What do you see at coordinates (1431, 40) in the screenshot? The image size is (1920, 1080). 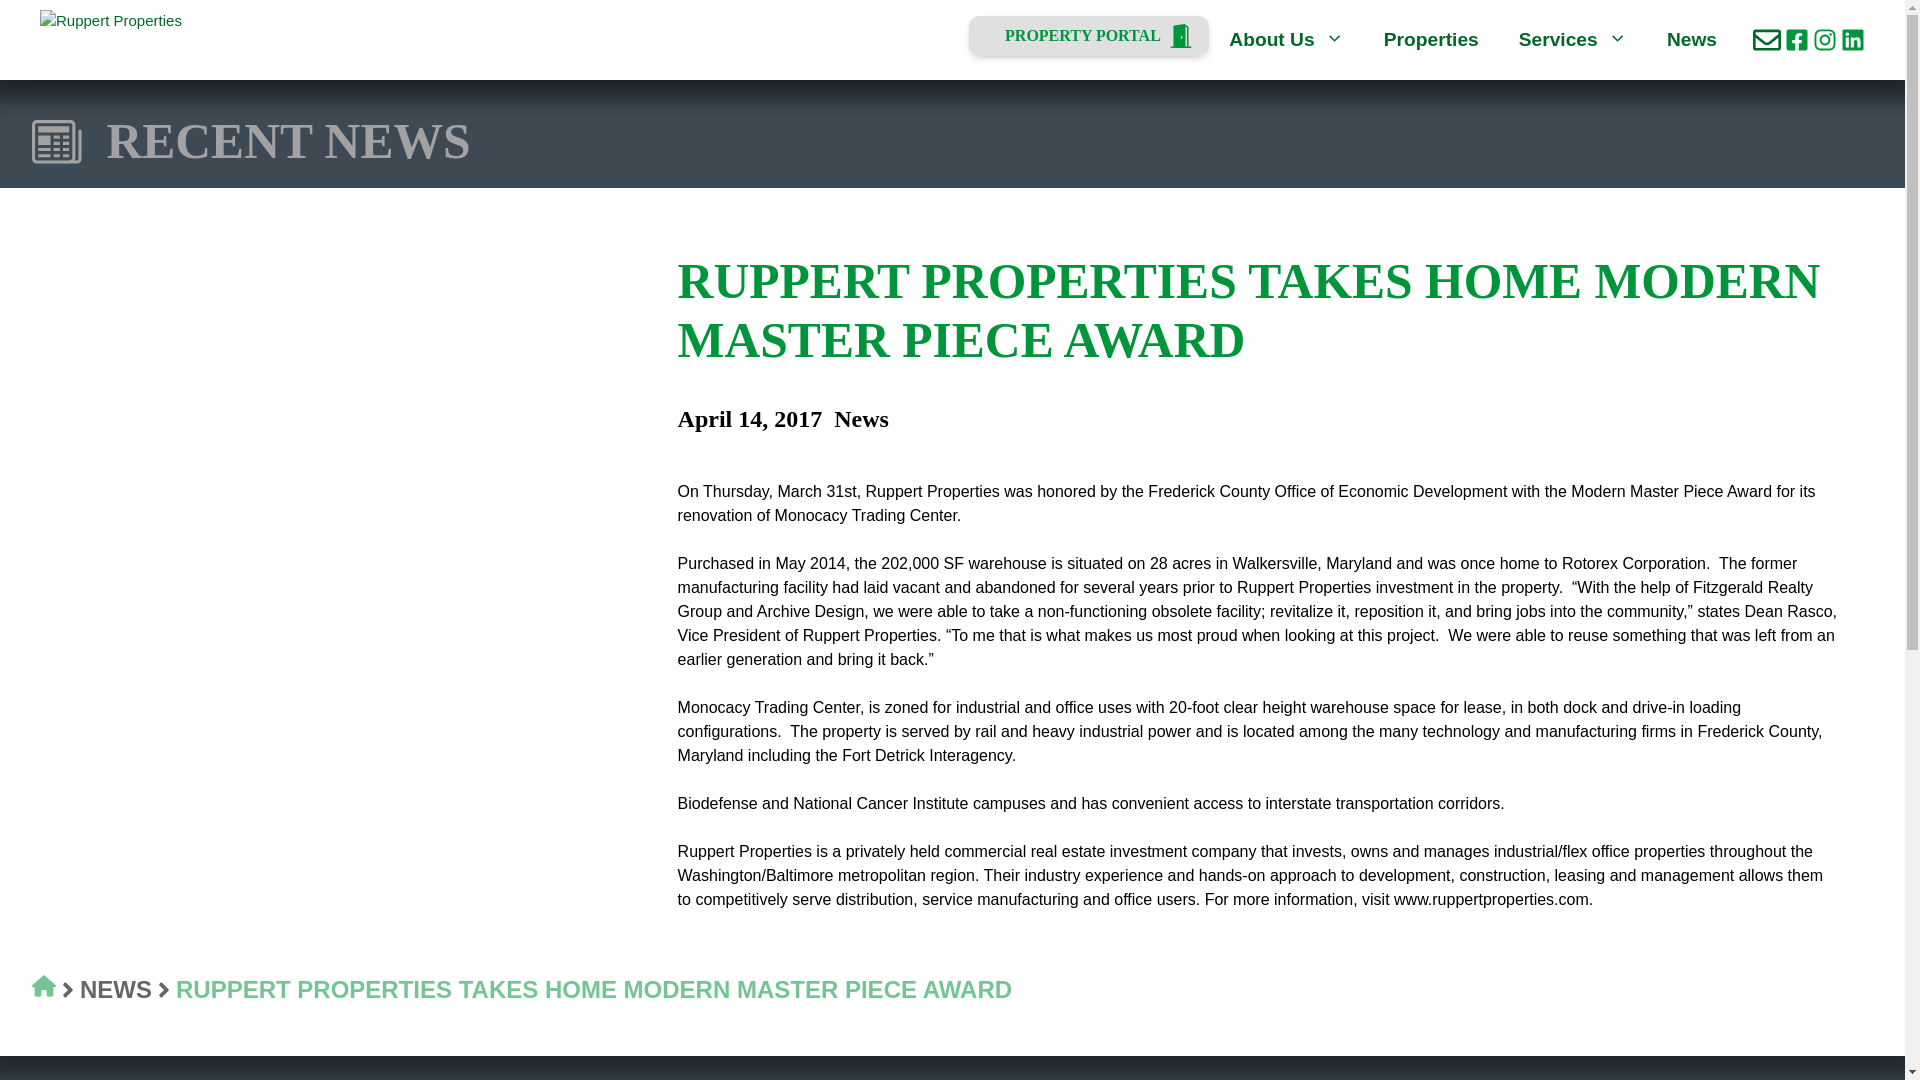 I see `Properties` at bounding box center [1431, 40].